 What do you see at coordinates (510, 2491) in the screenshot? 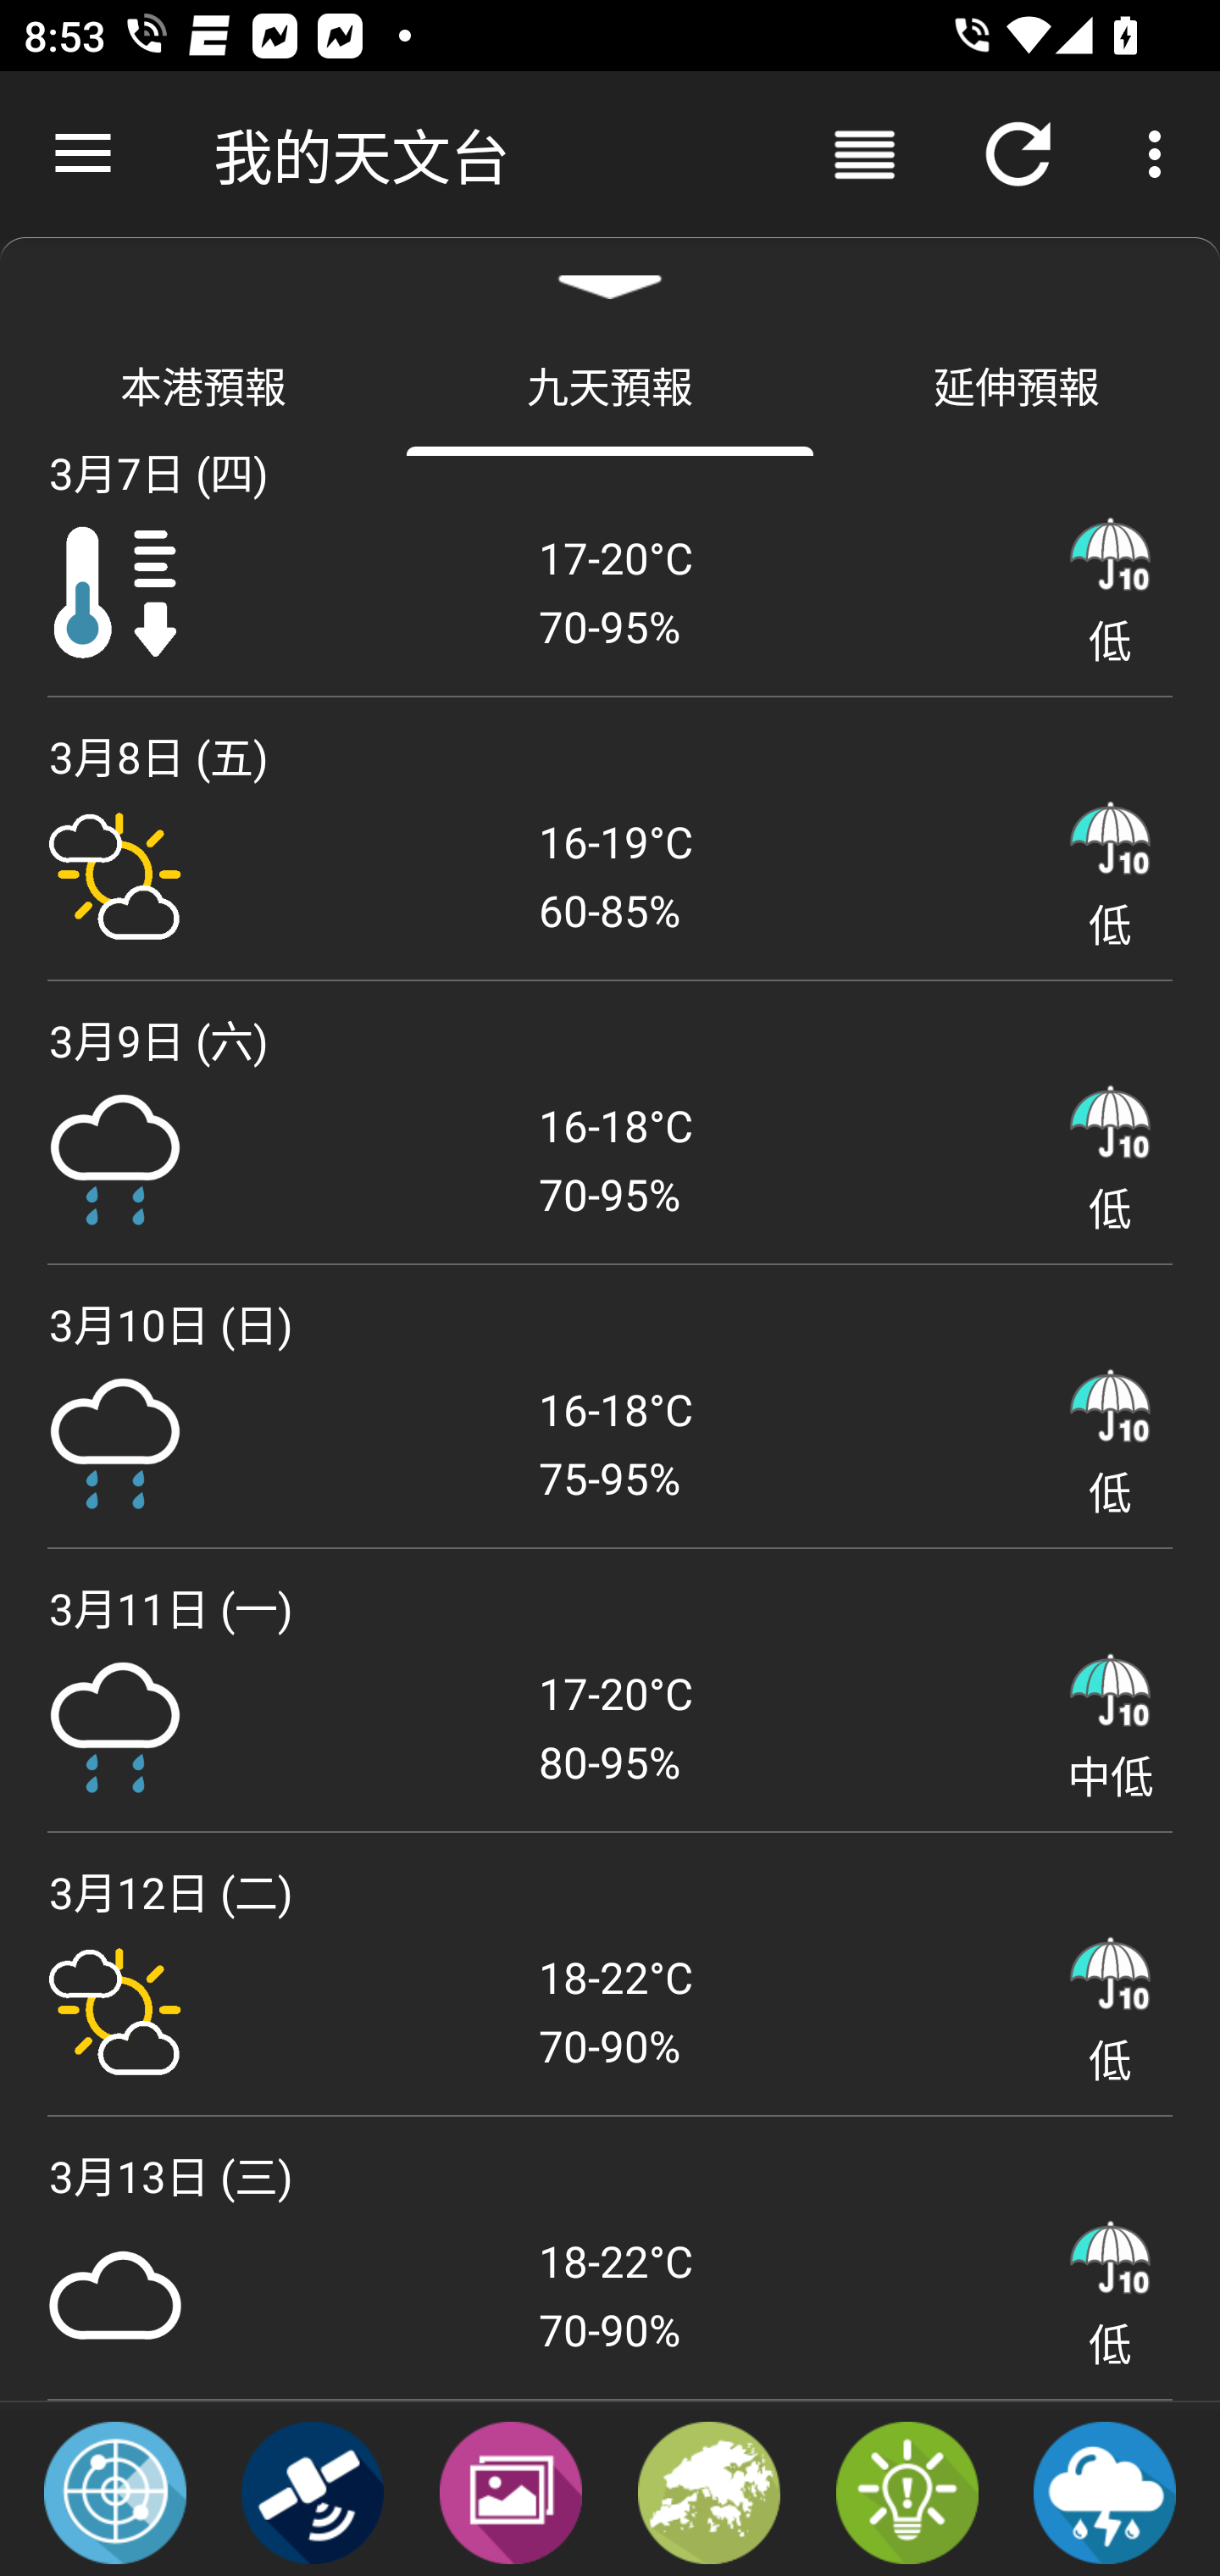
I see `天氣照片` at bounding box center [510, 2491].